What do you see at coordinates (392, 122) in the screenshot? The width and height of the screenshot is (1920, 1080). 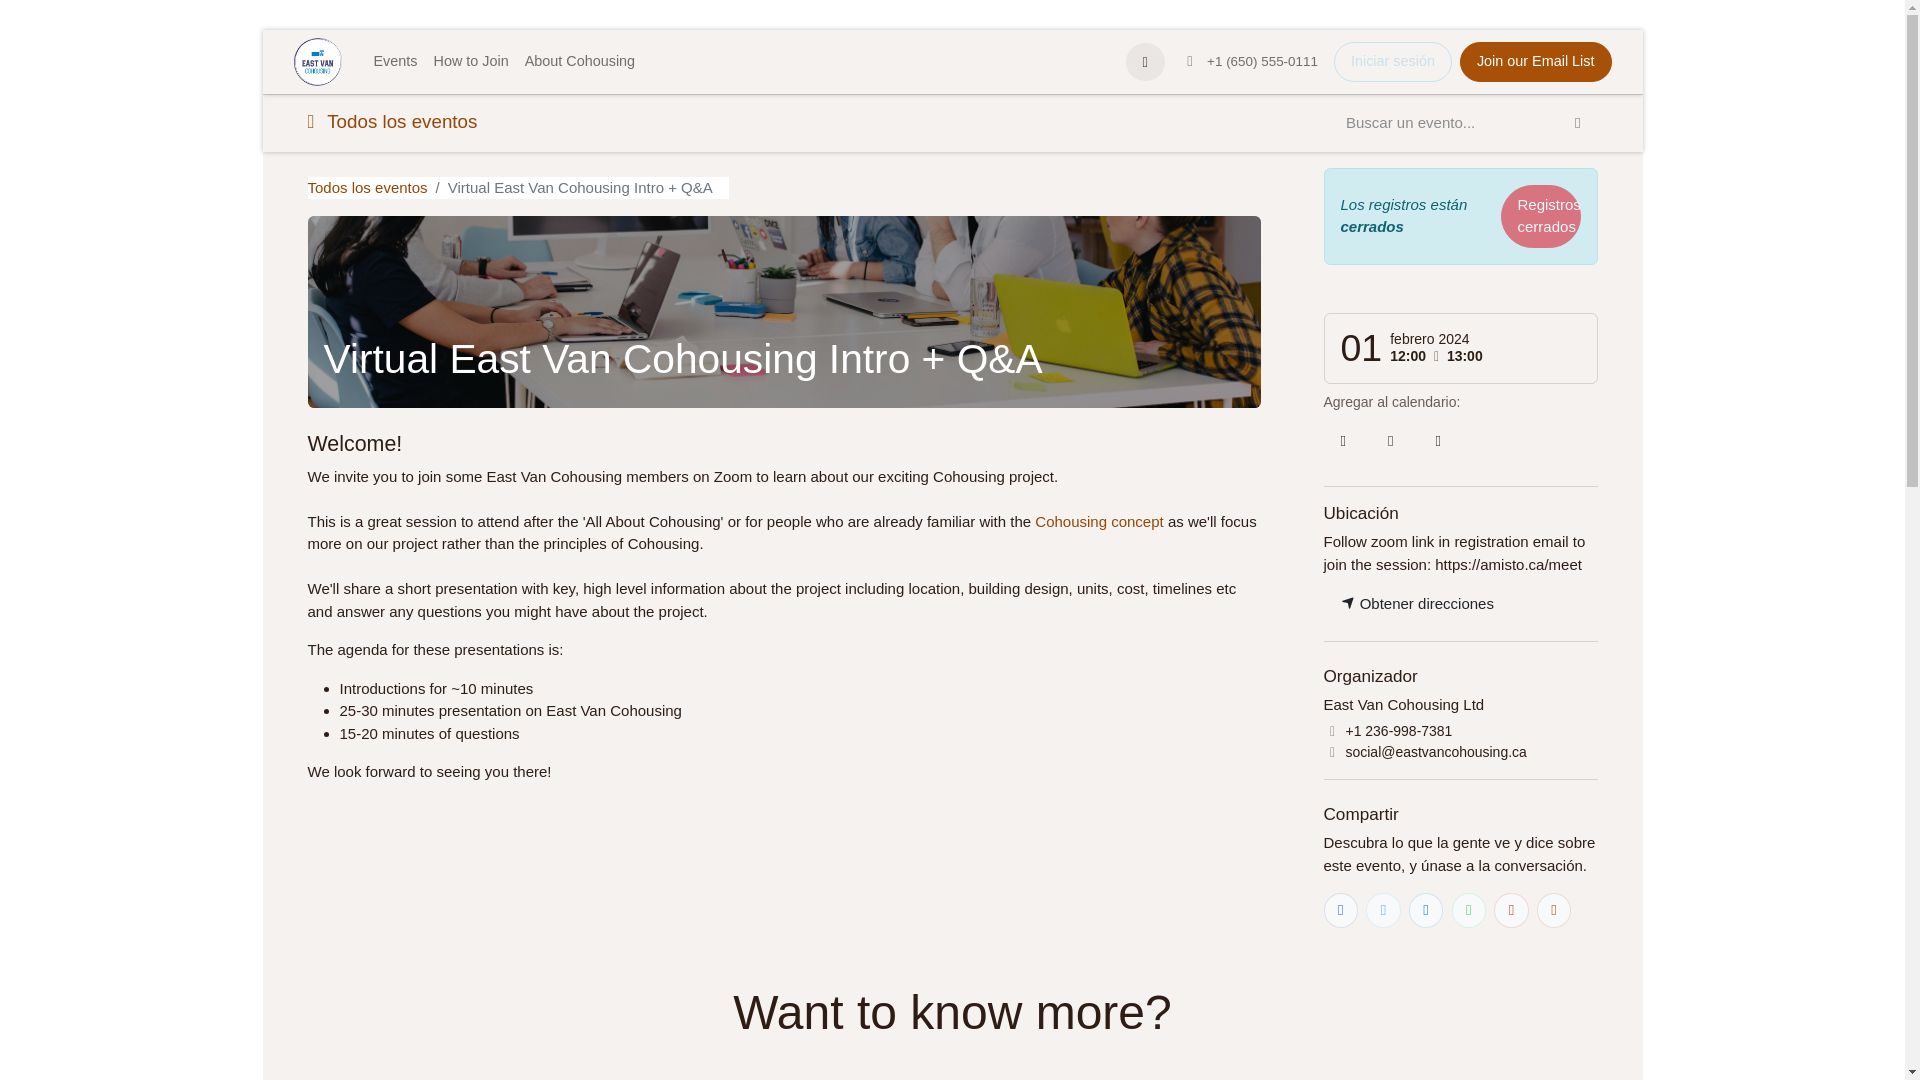 I see `Todos los eventos` at bounding box center [392, 122].